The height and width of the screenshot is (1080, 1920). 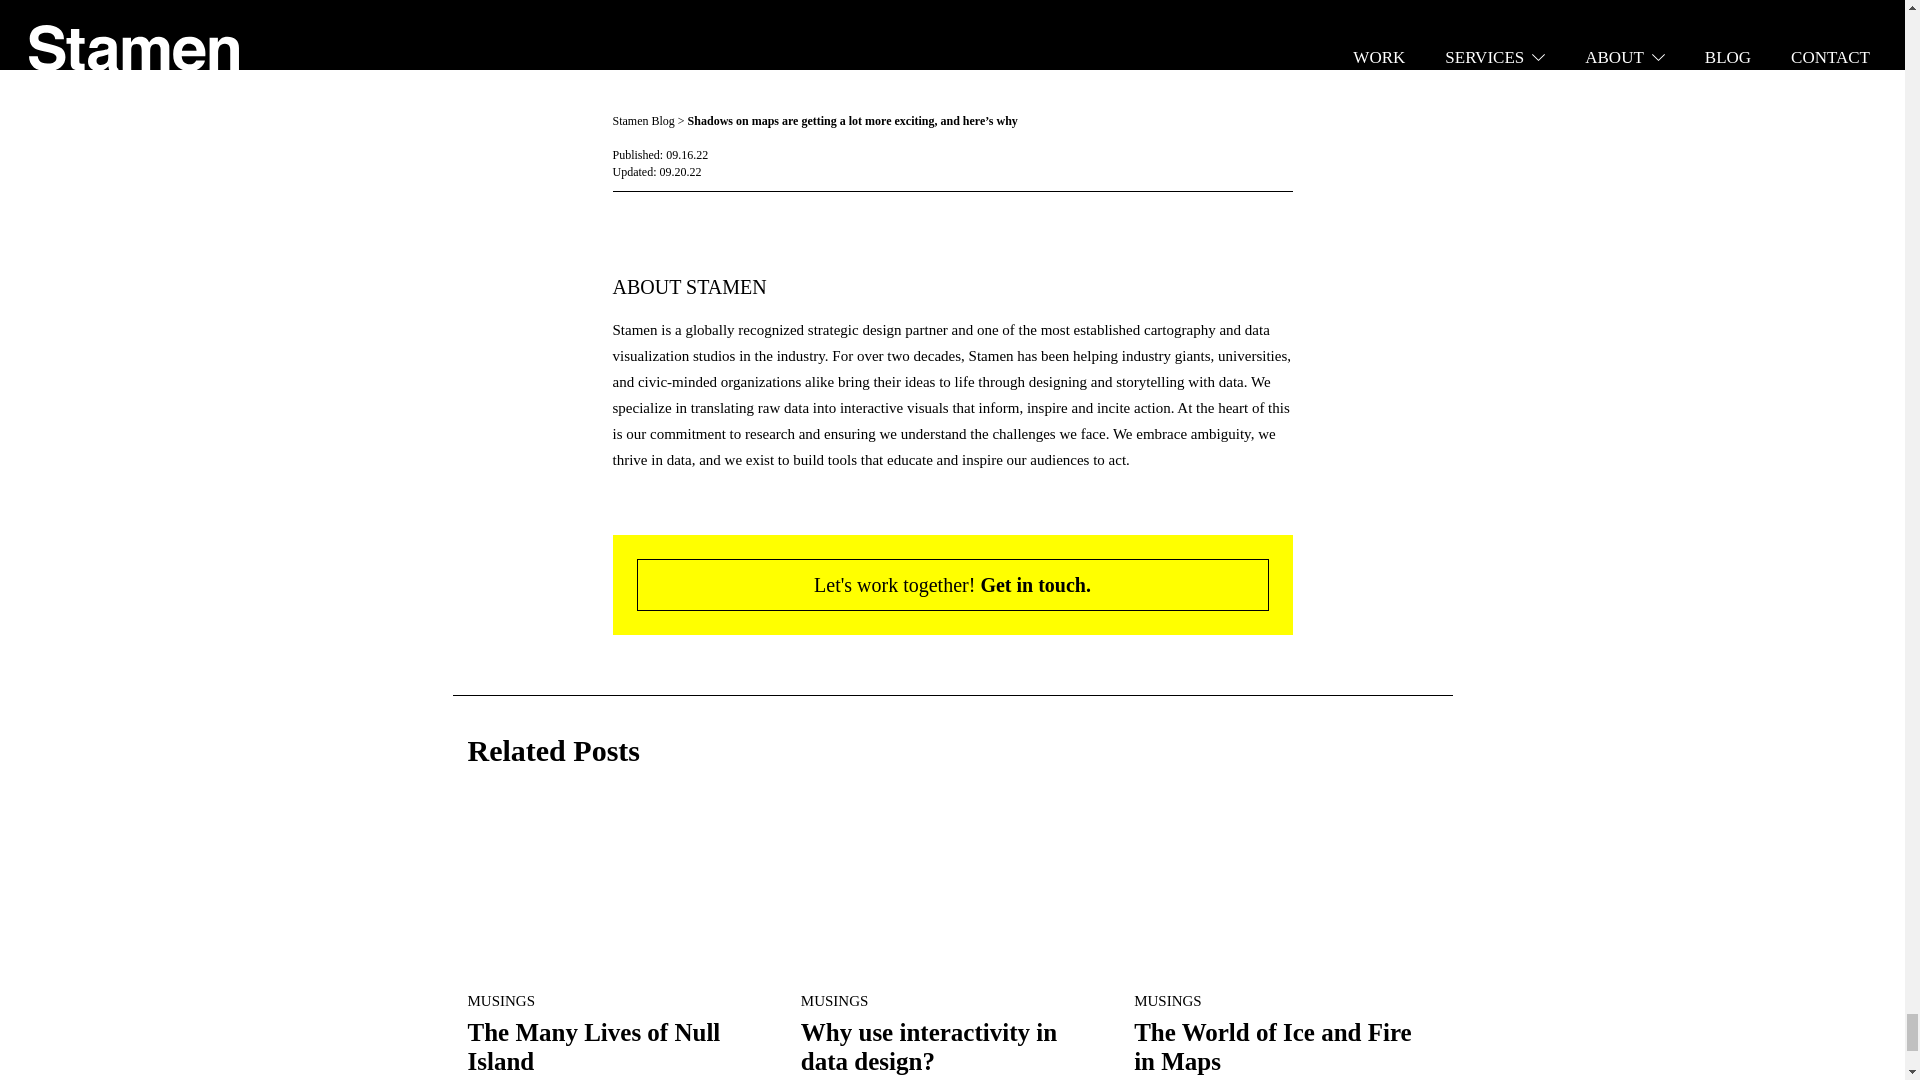 I want to click on The World of Ice and Fire in Maps, so click(x=1285, y=892).